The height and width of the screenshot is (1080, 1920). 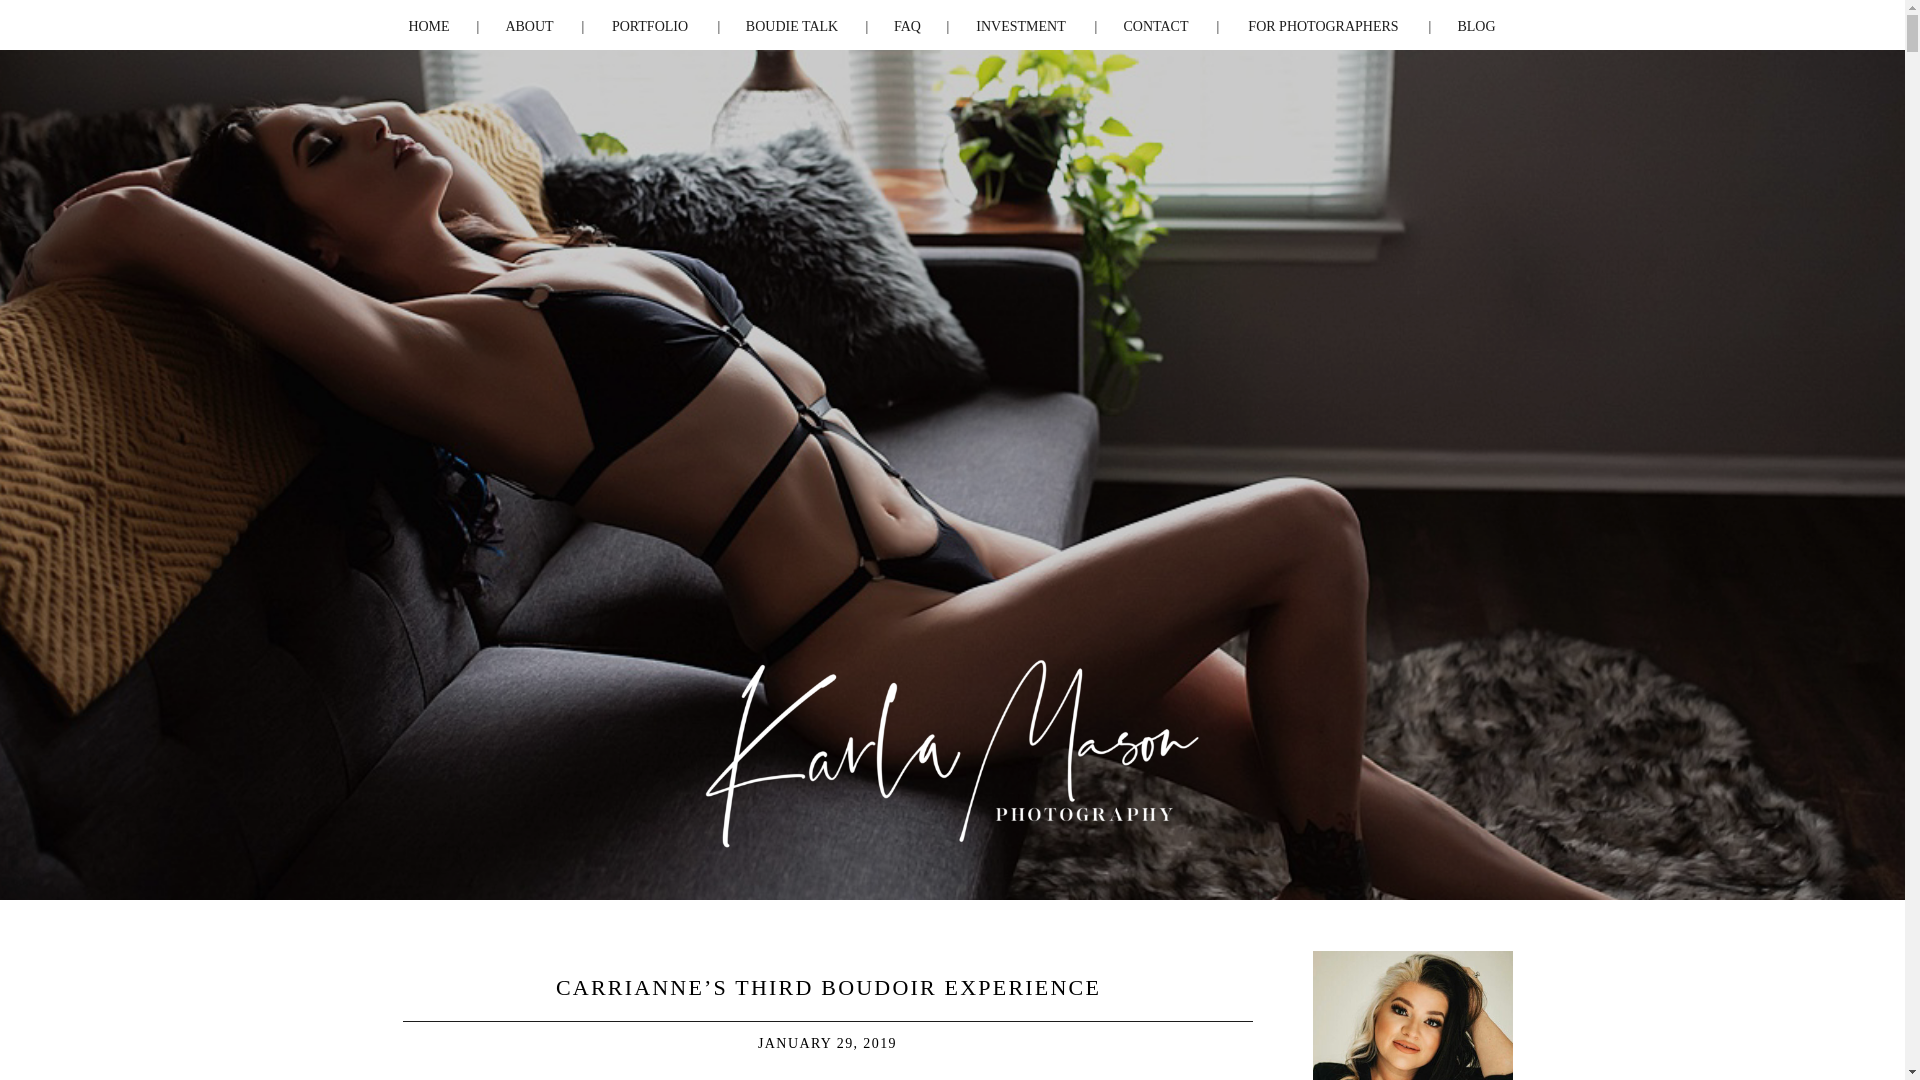 I want to click on BOUDIE TALK, so click(x=790, y=24).